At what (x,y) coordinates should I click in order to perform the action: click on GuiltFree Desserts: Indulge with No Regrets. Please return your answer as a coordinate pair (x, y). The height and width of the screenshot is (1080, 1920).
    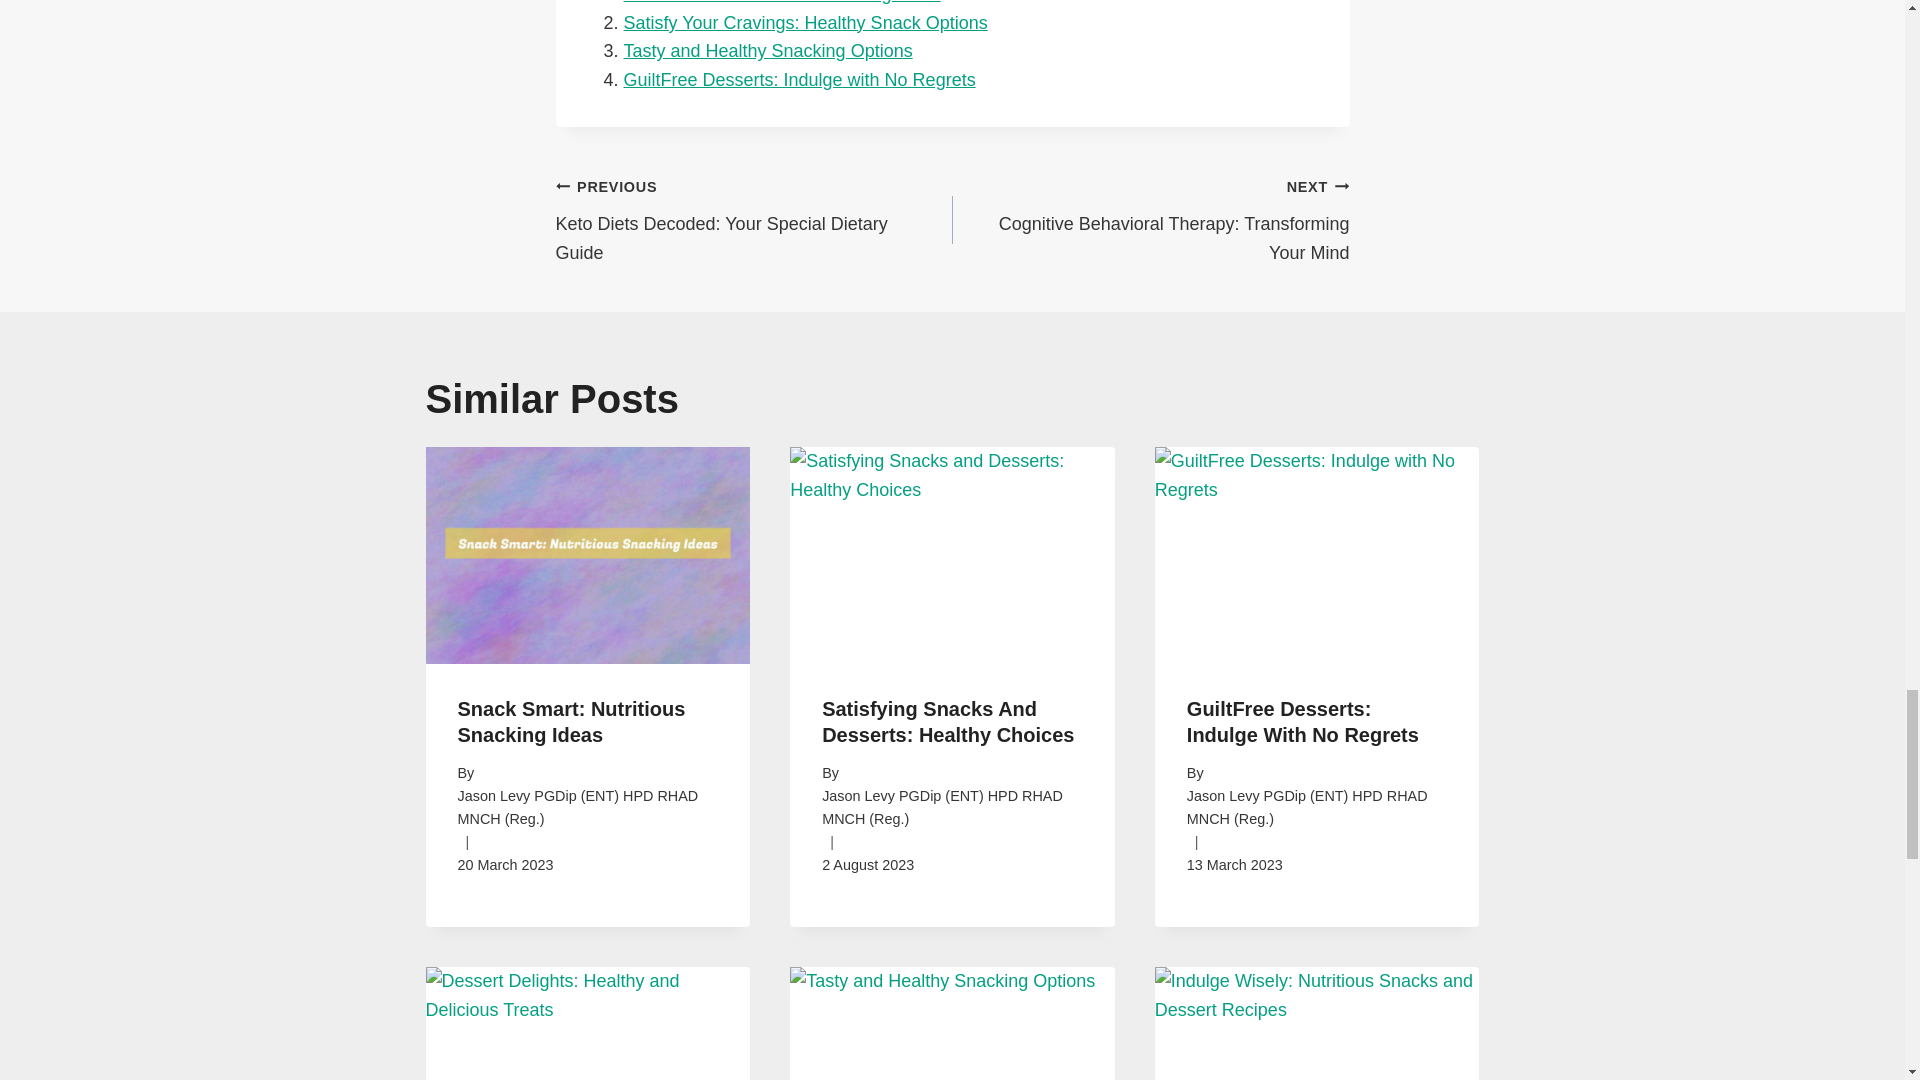
    Looking at the image, I should click on (1302, 722).